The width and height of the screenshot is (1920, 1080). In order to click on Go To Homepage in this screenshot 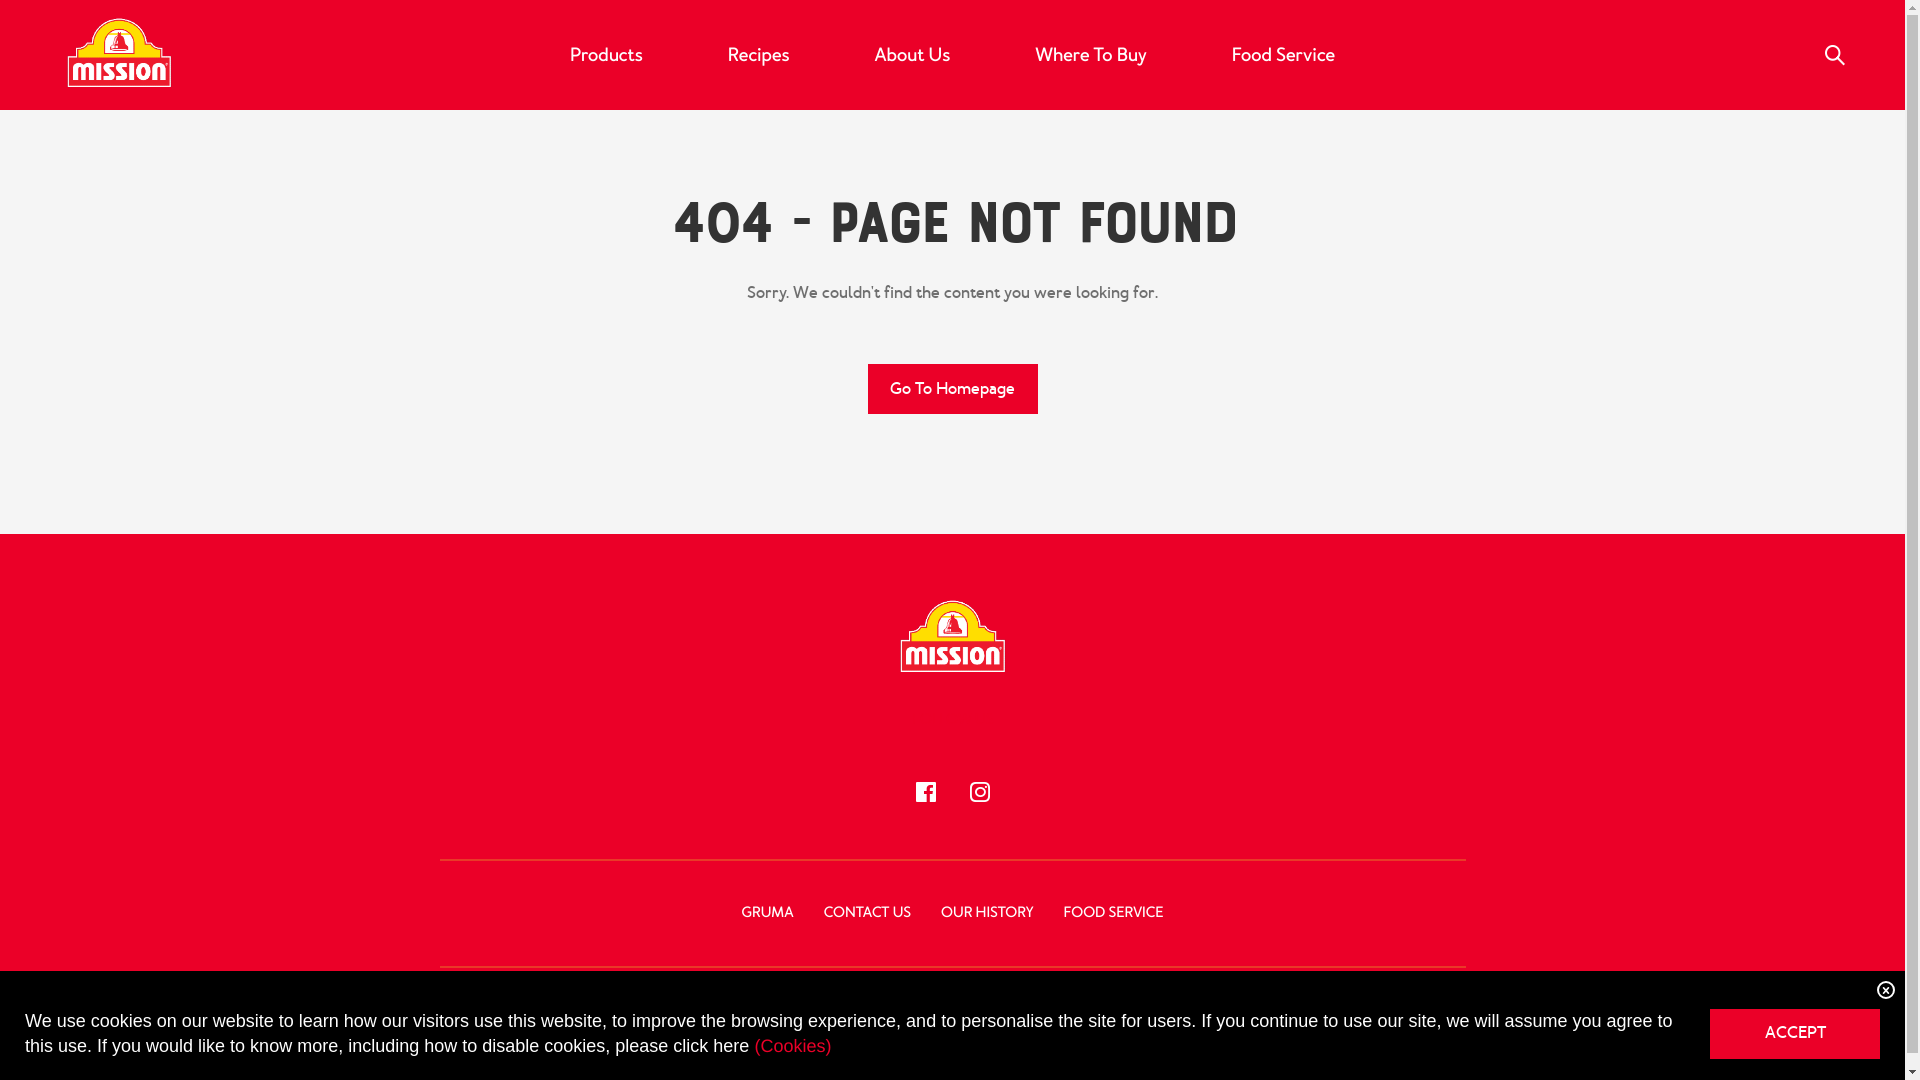, I will do `click(953, 389)`.